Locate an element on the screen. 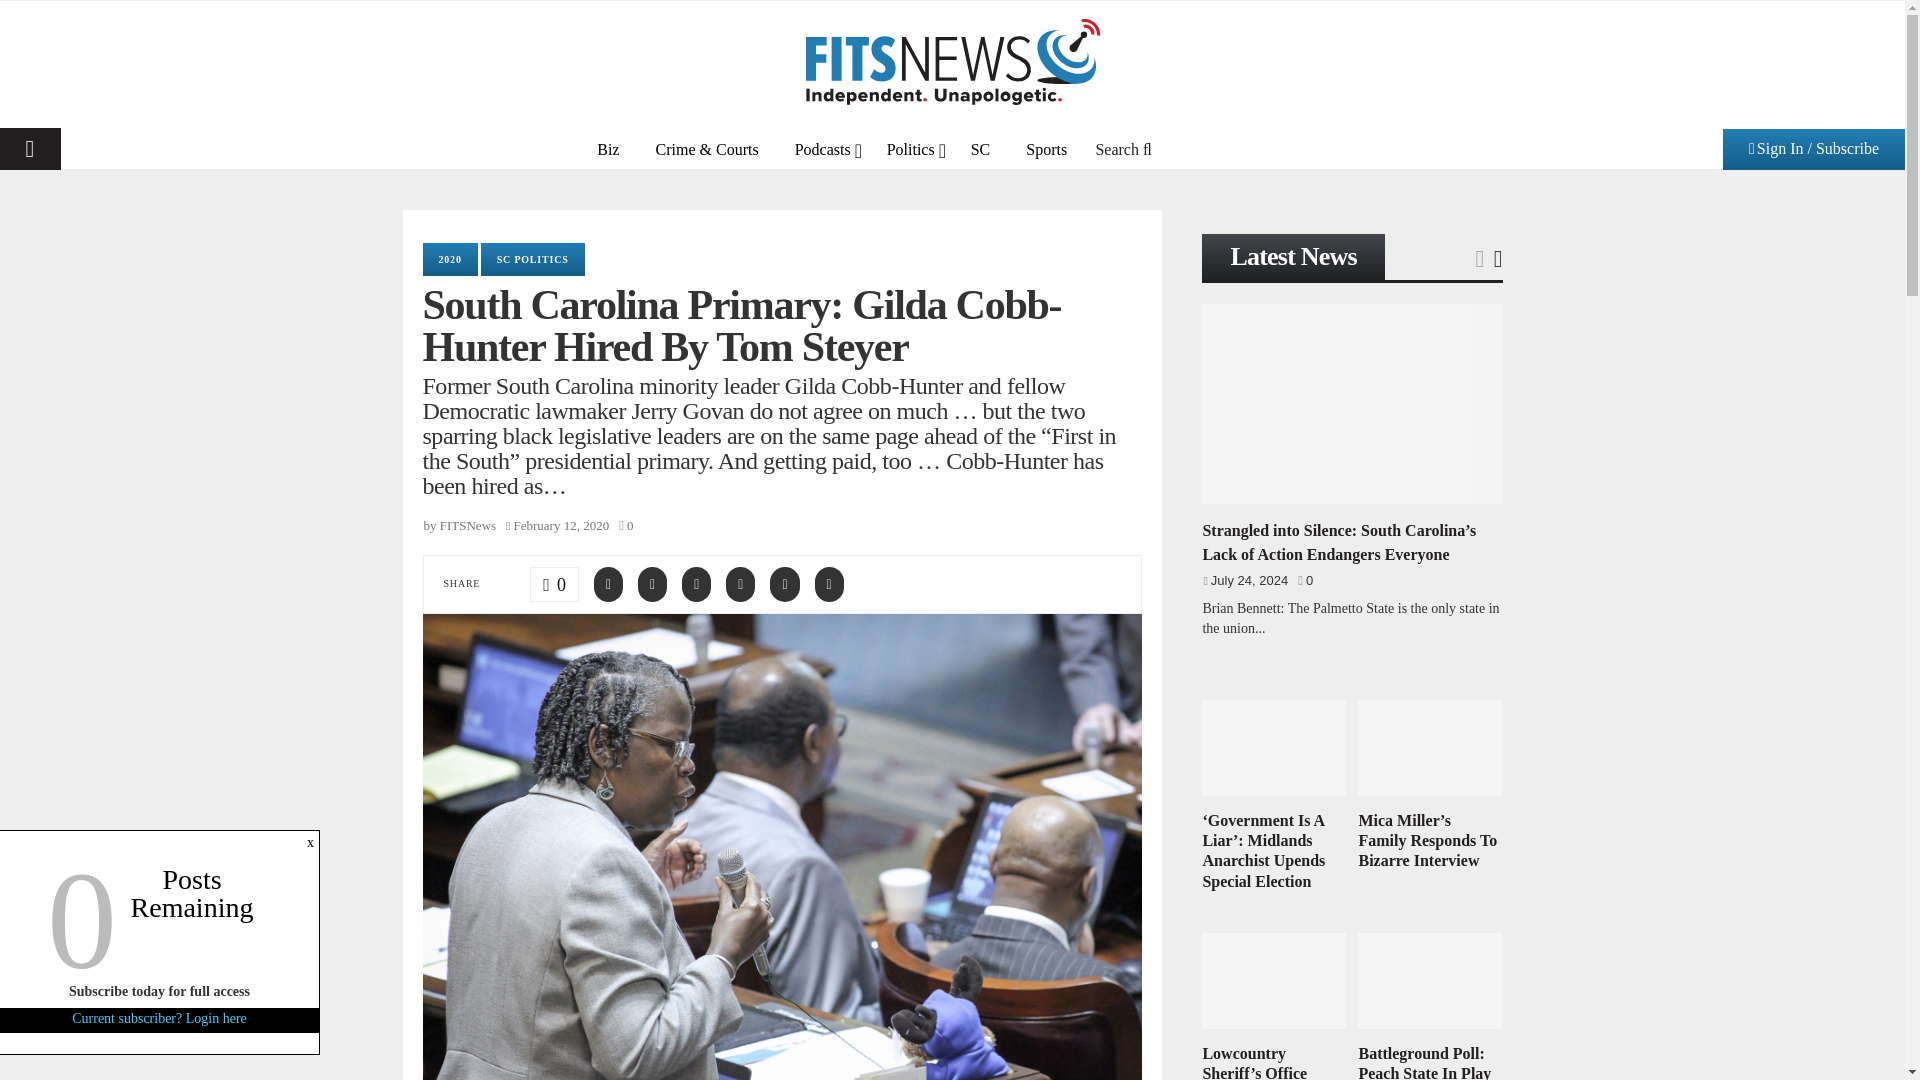 This screenshot has width=1920, height=1080. Sign up new account is located at coordinates (953, 548).